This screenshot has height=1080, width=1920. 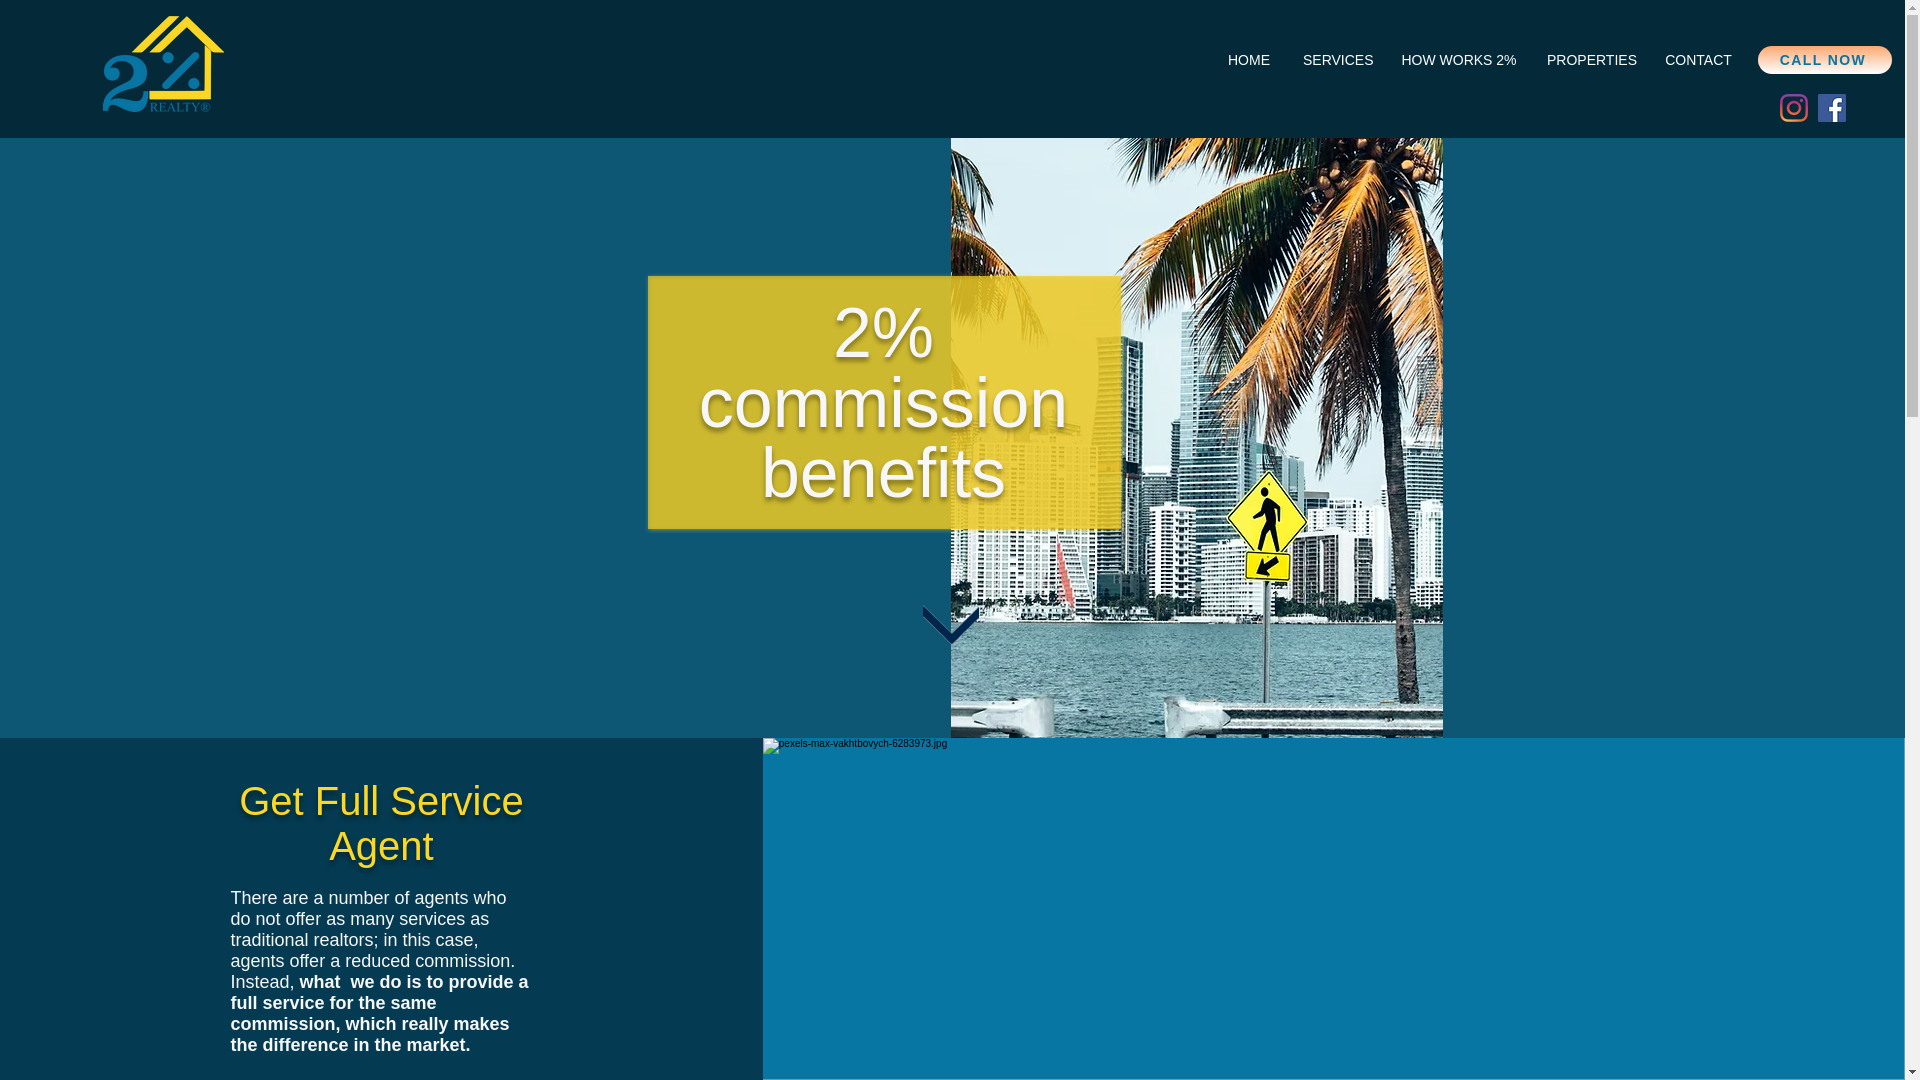 What do you see at coordinates (1698, 60) in the screenshot?
I see `CONTACT` at bounding box center [1698, 60].